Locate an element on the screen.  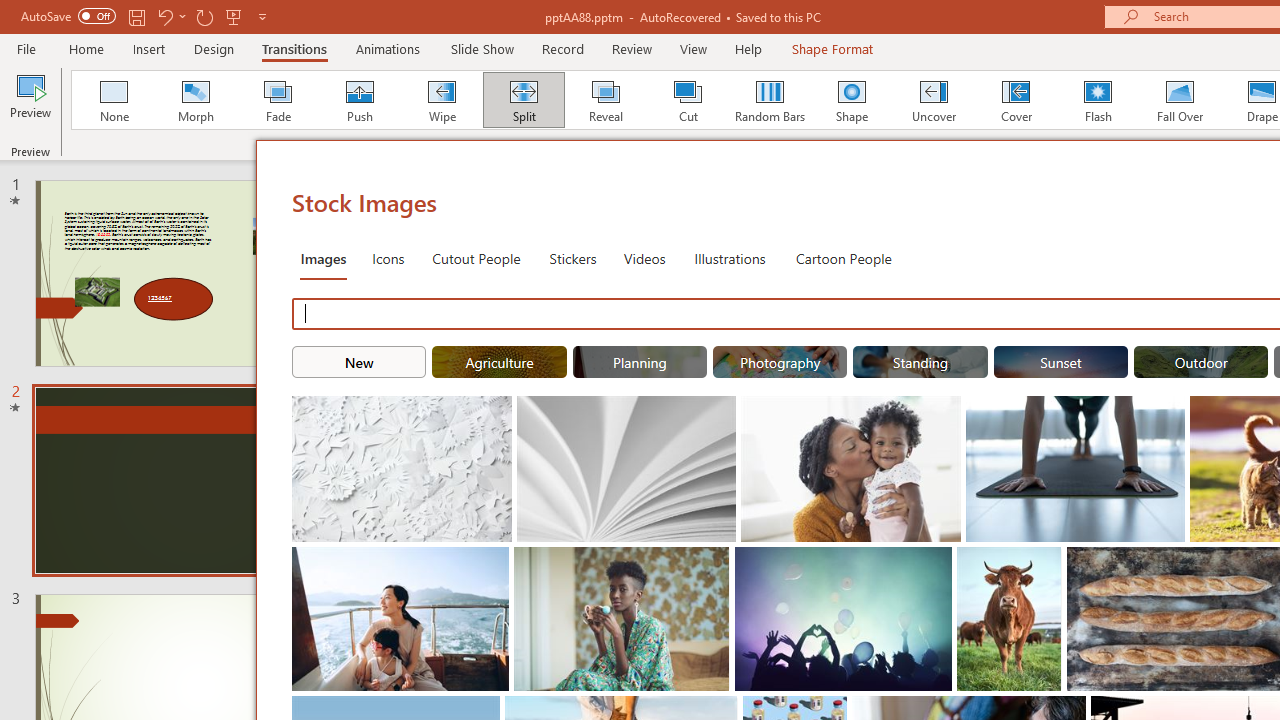
Uncover is located at coordinates (934, 100).